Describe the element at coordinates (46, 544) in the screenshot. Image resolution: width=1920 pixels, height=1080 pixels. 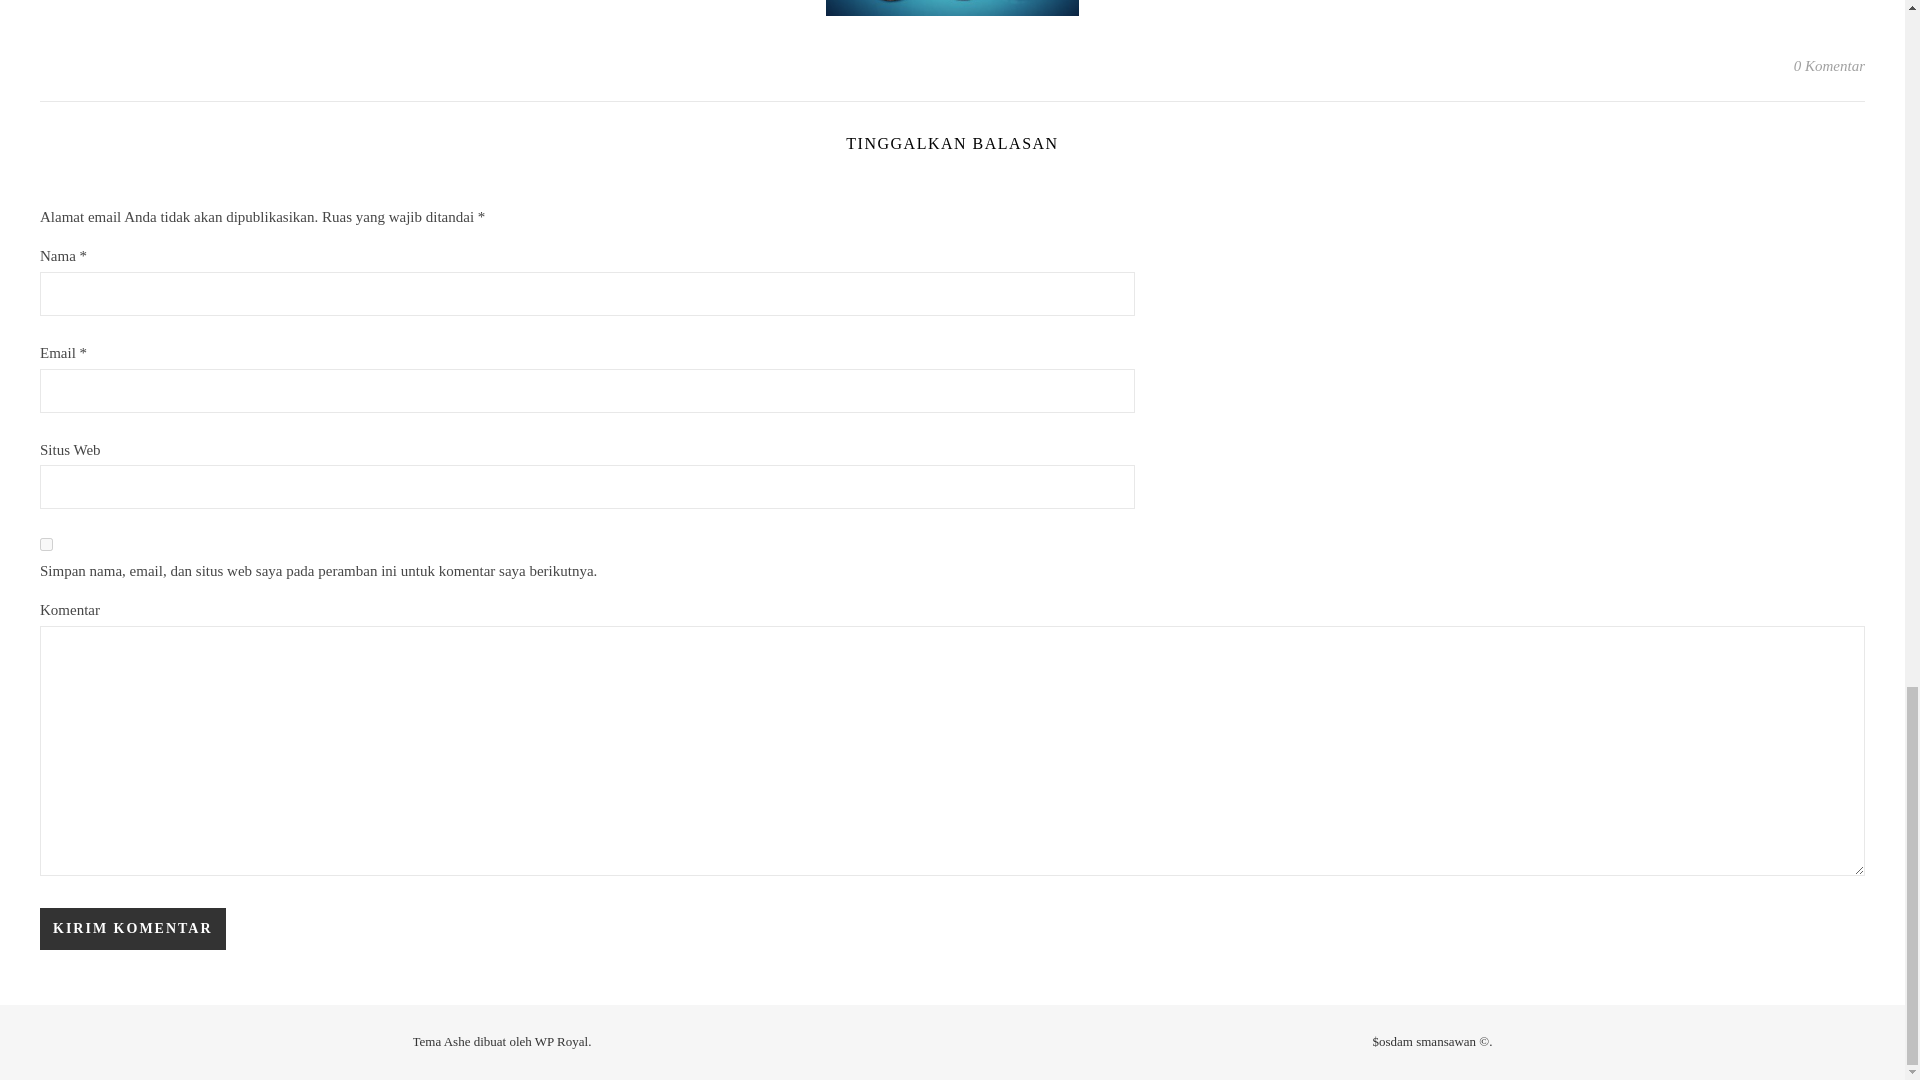
I see `yes` at that location.